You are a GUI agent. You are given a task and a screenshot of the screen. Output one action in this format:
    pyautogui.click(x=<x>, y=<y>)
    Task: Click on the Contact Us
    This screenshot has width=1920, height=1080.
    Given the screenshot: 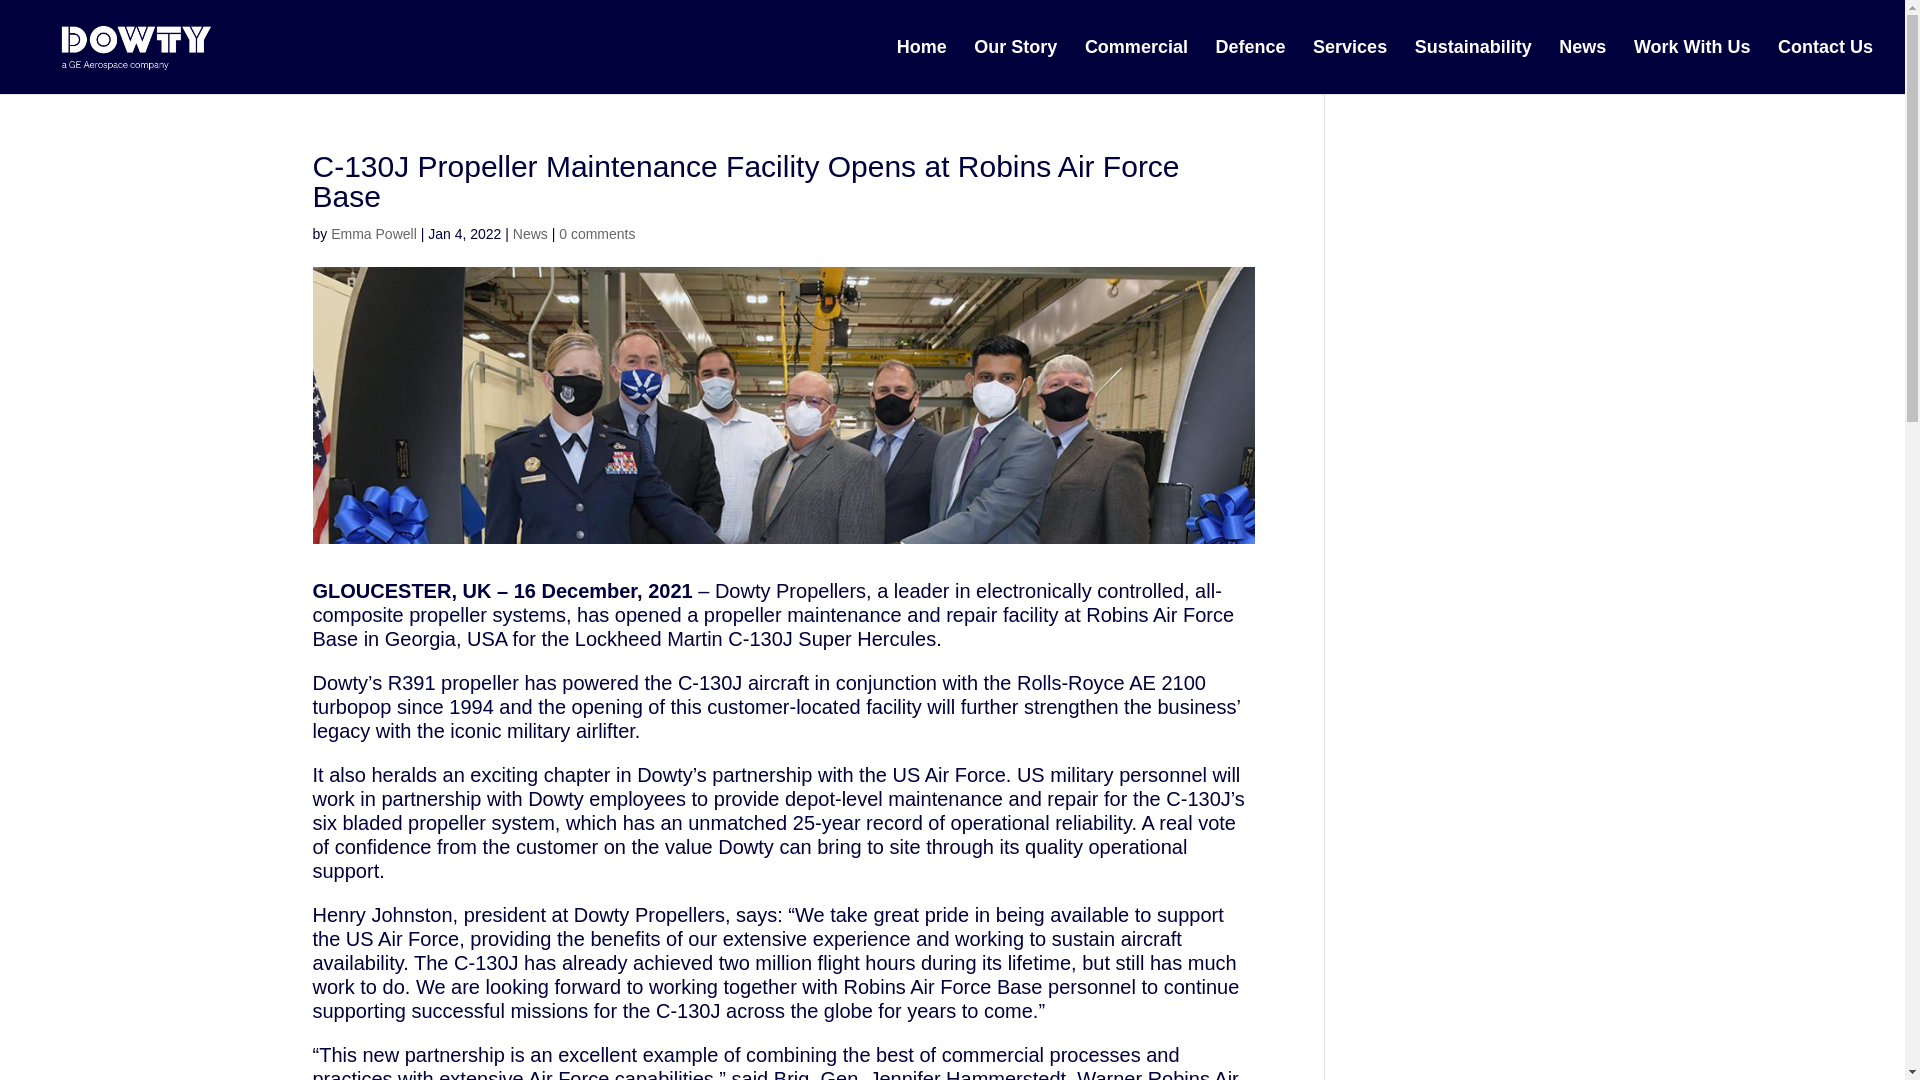 What is the action you would take?
    pyautogui.click(x=1825, y=66)
    